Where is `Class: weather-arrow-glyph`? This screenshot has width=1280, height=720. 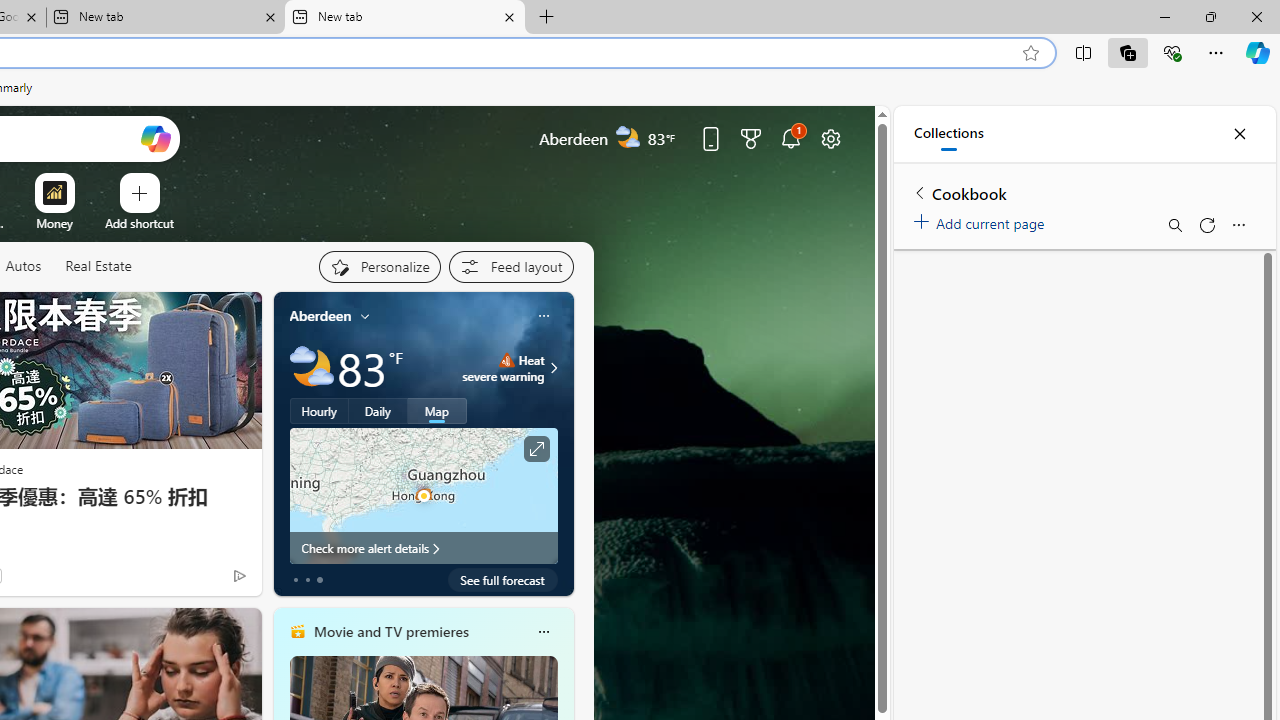
Class: weather-arrow-glyph is located at coordinates (554, 368).